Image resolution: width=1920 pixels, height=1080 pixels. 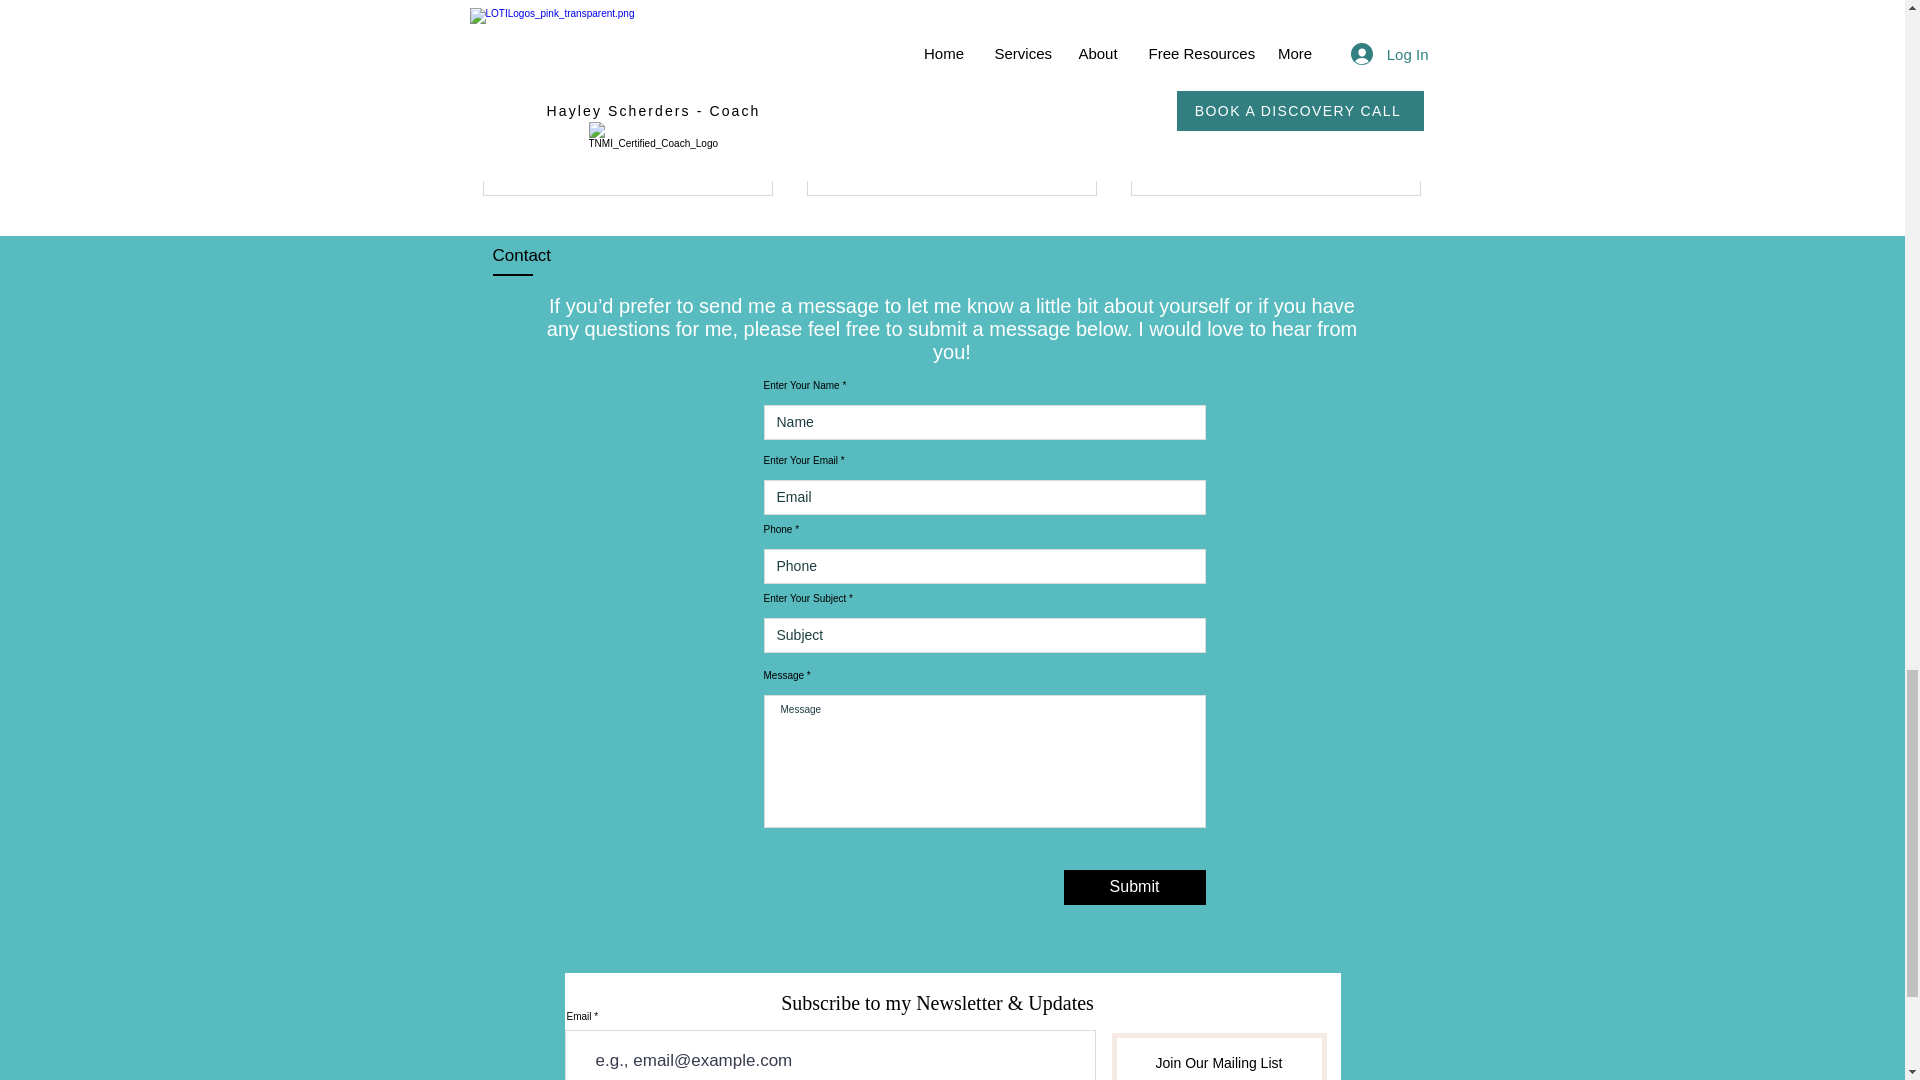 What do you see at coordinates (732, 161) in the screenshot?
I see `2` at bounding box center [732, 161].